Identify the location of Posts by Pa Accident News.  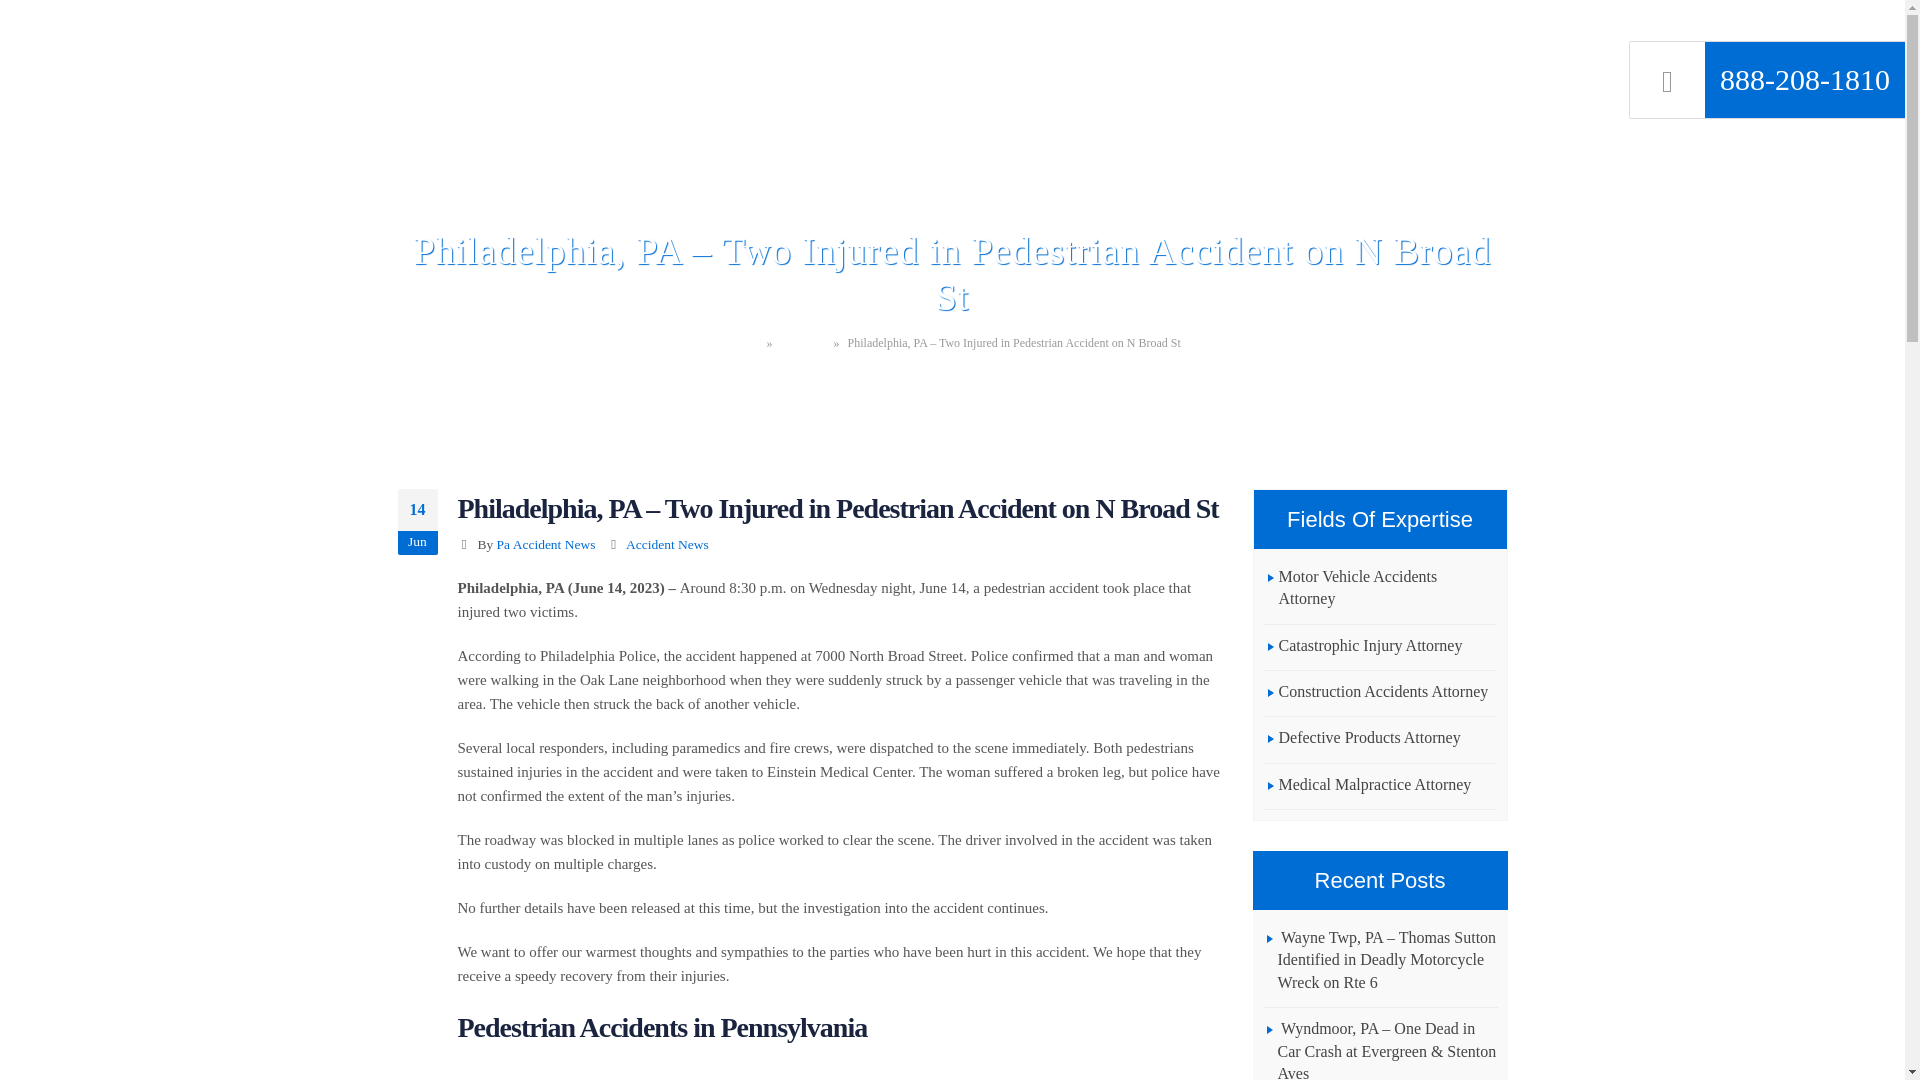
(546, 544).